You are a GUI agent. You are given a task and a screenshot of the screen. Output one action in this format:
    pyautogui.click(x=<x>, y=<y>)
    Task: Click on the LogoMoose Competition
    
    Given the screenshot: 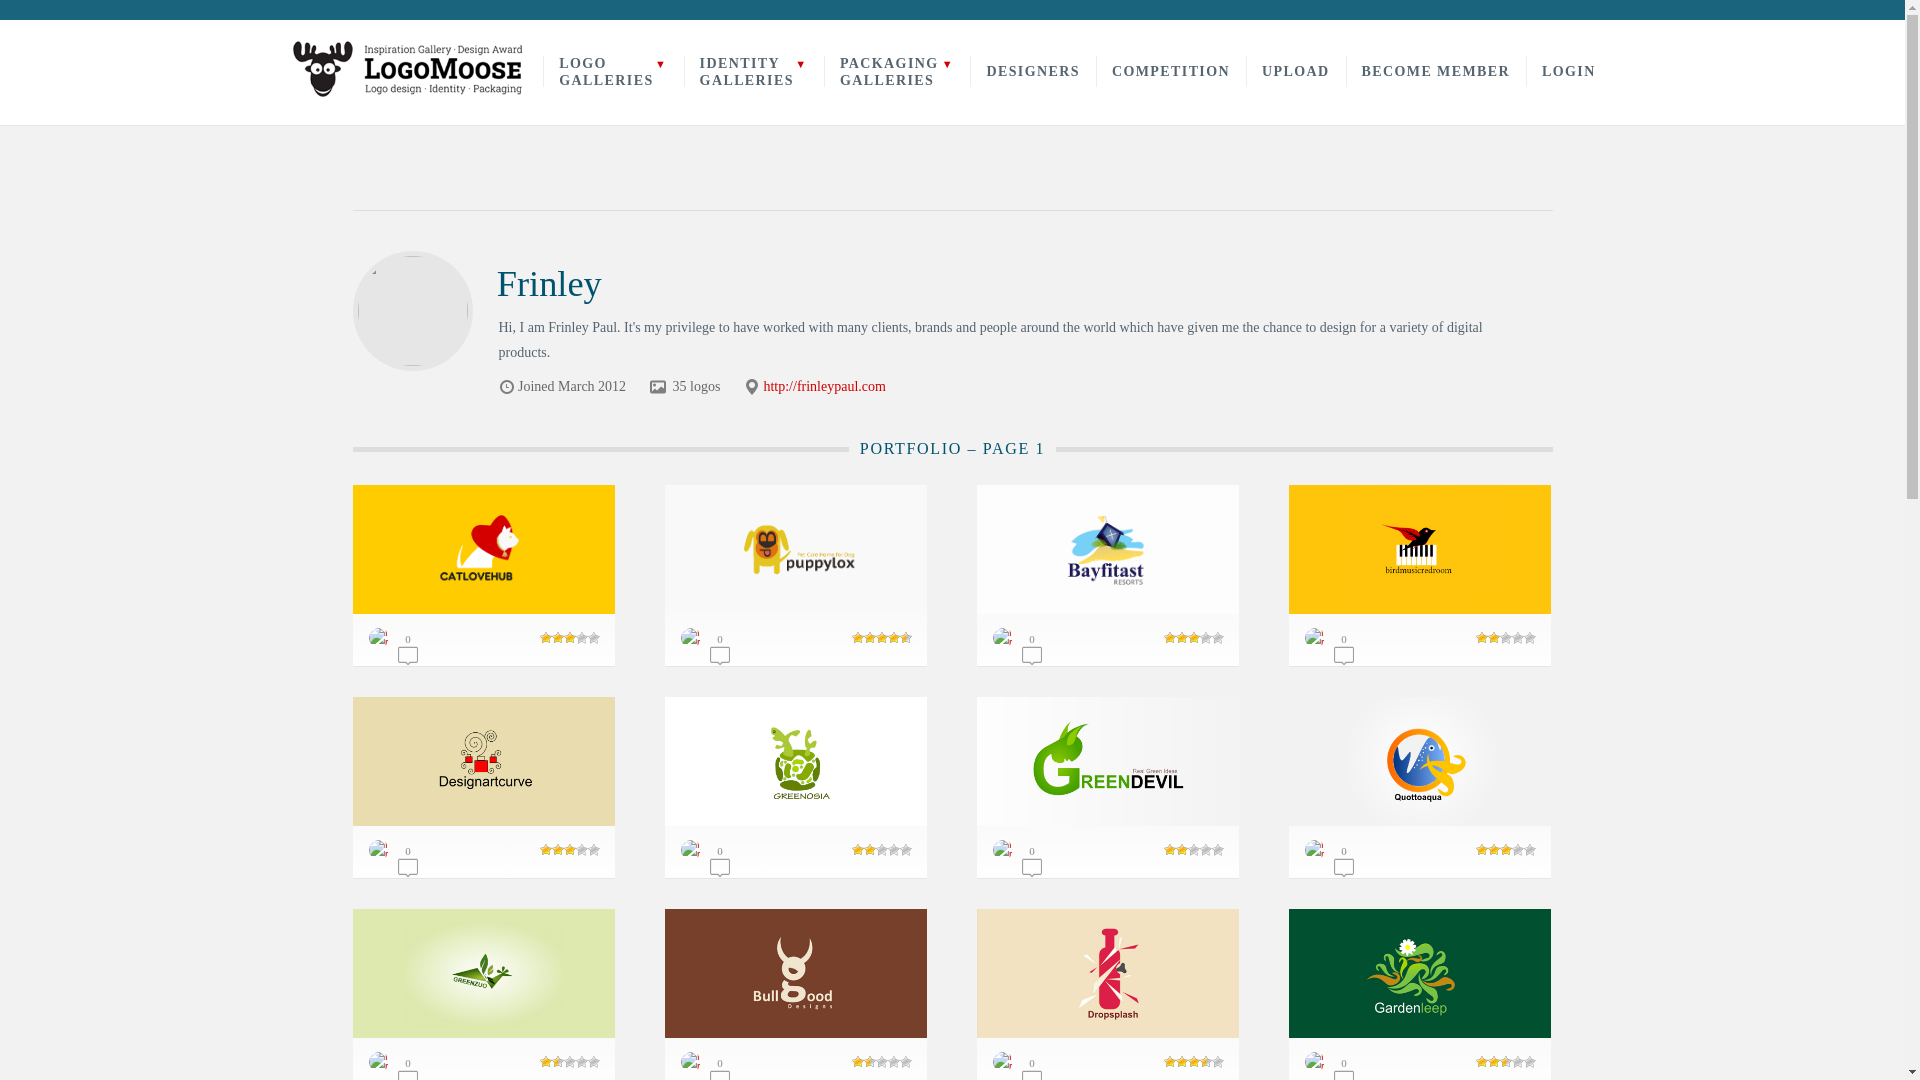 What is the action you would take?
    pyautogui.click(x=897, y=72)
    